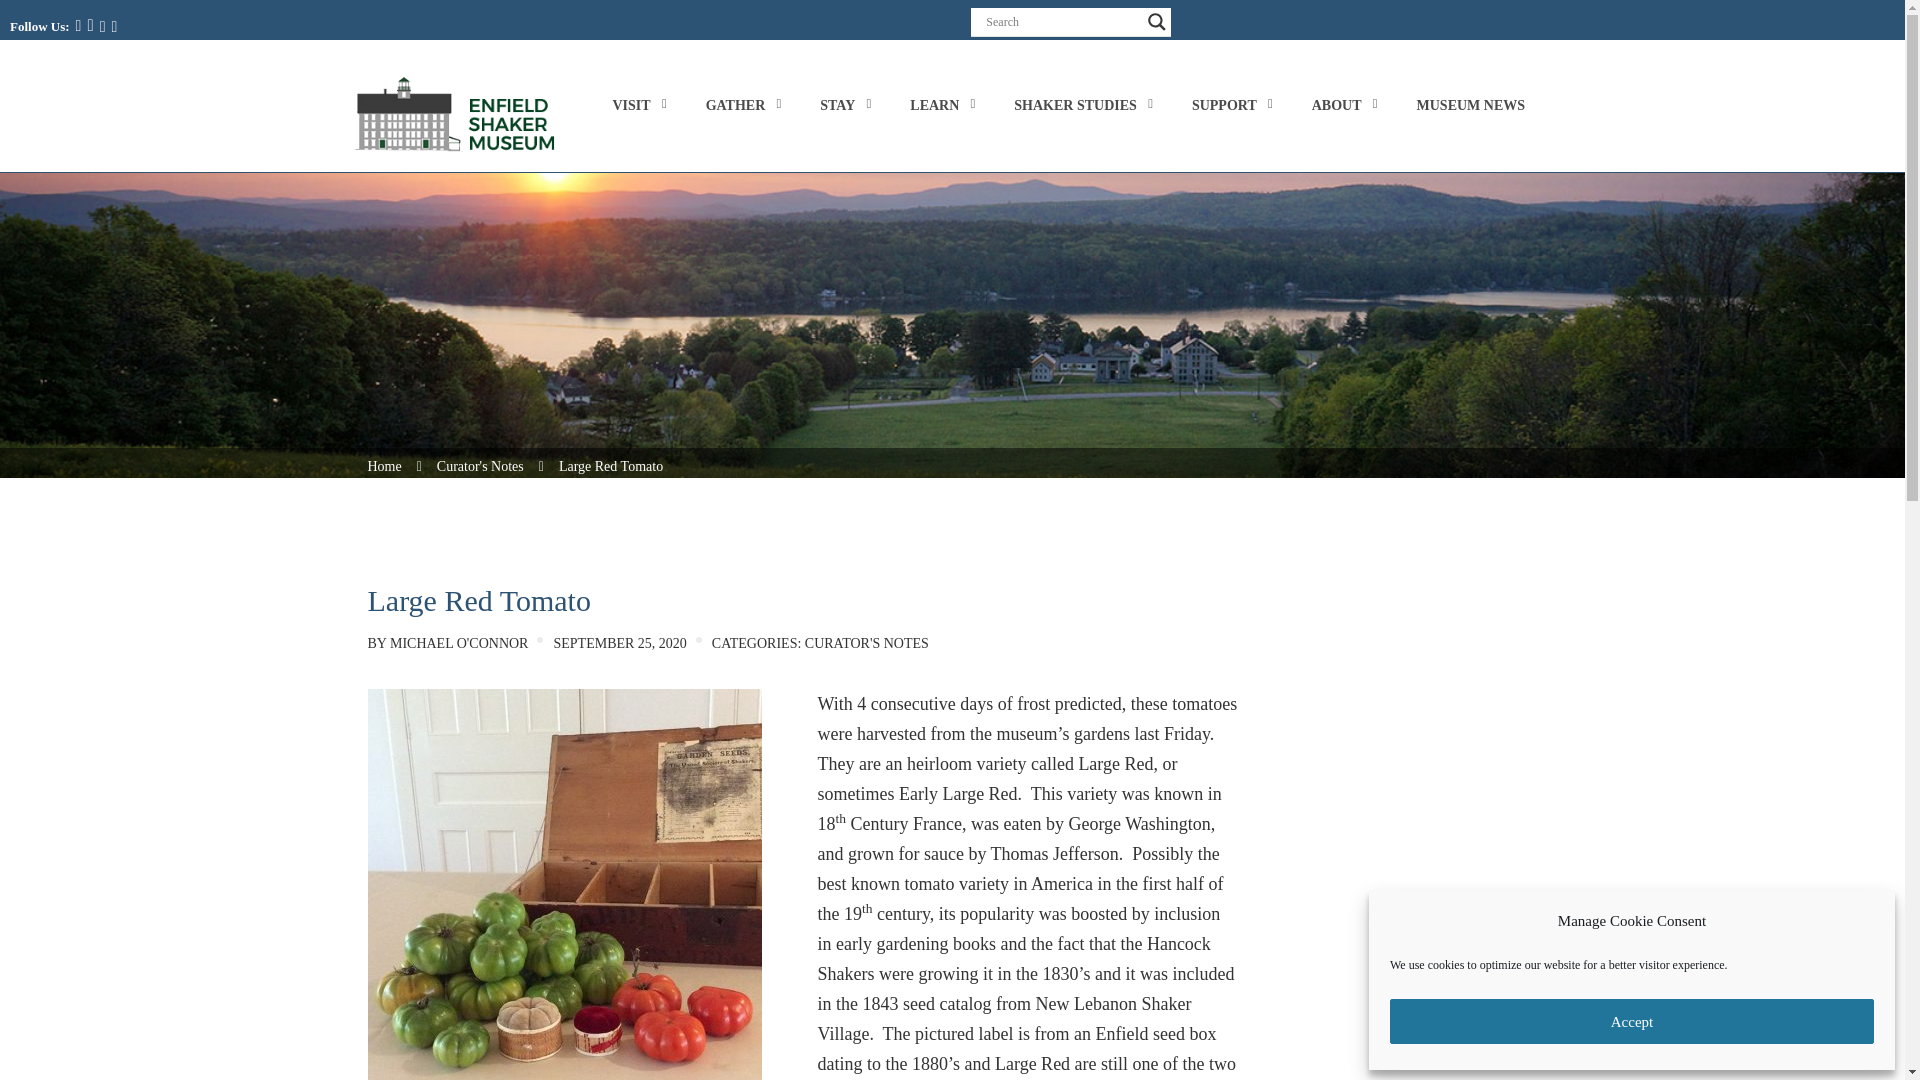 The image size is (1920, 1080). What do you see at coordinates (480, 466) in the screenshot?
I see `Curator's Notes` at bounding box center [480, 466].